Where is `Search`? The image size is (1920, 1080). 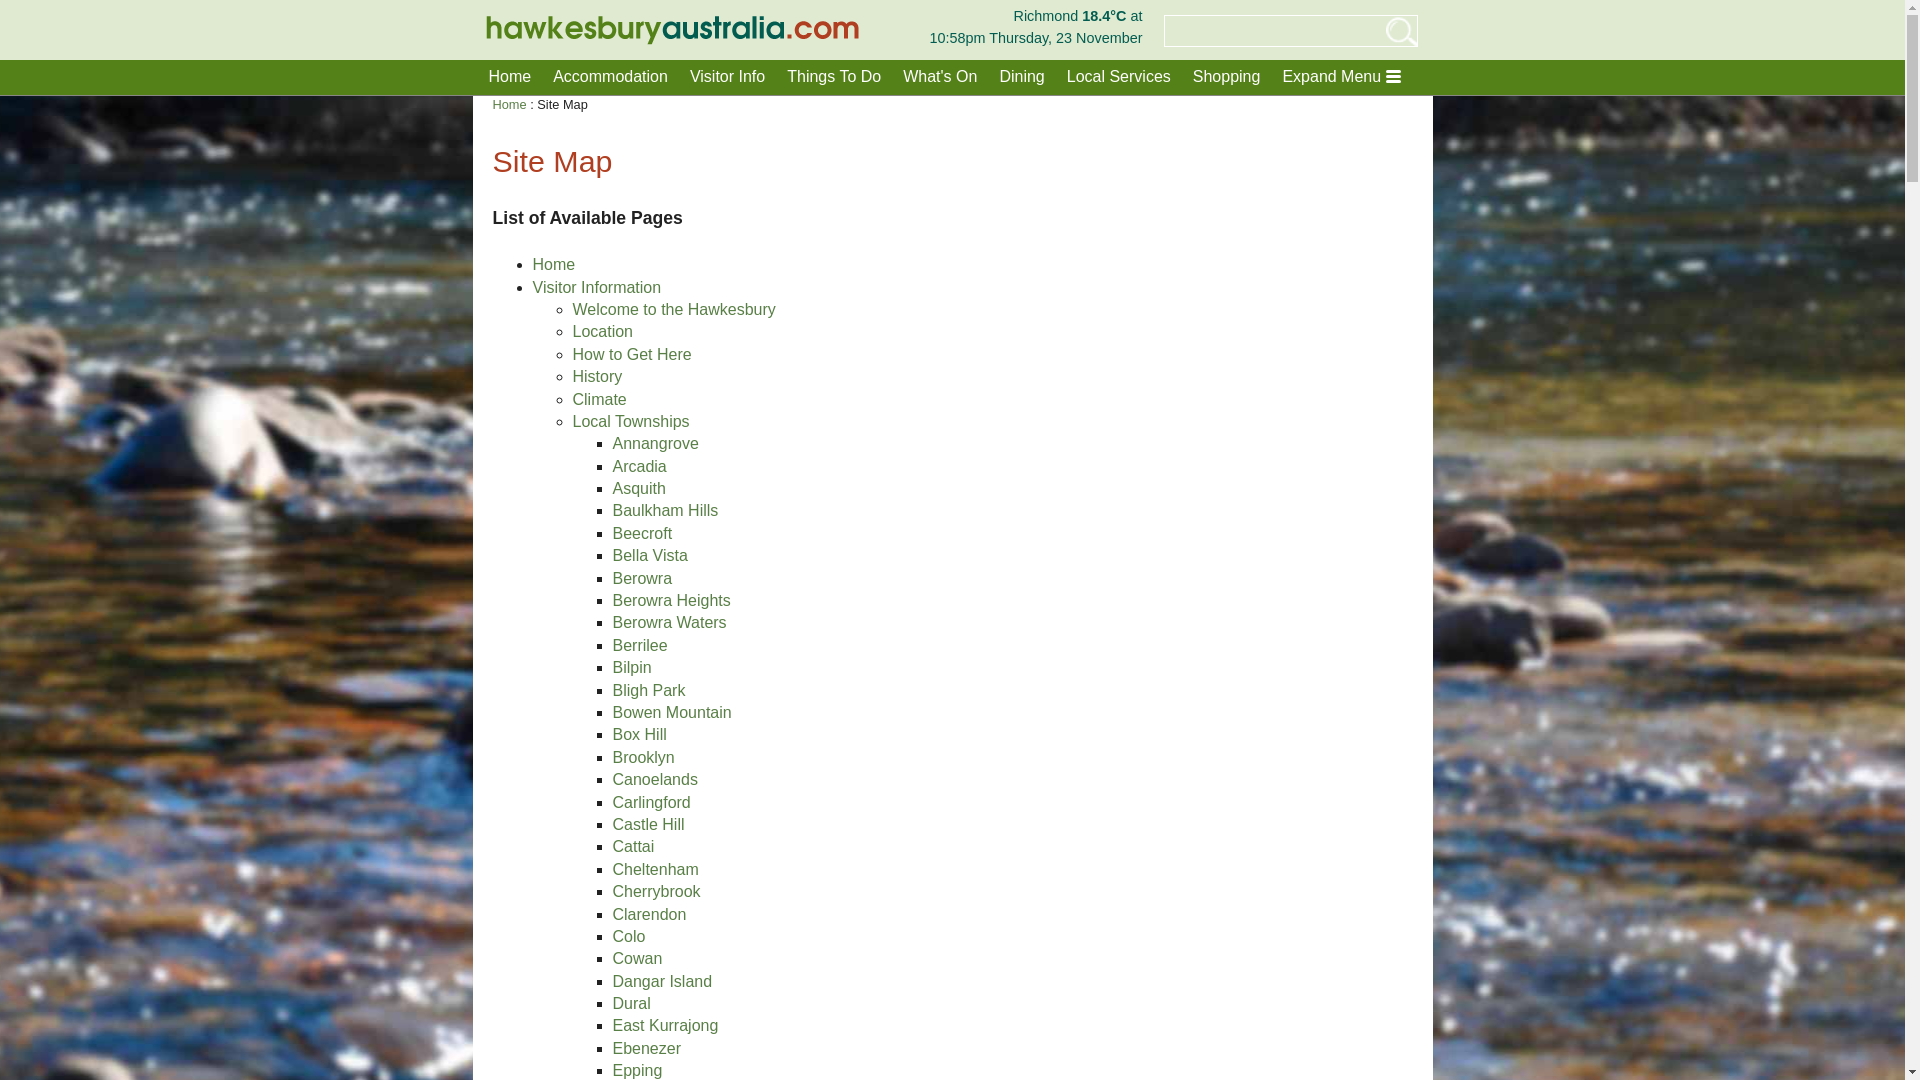
Search is located at coordinates (1386, 31).